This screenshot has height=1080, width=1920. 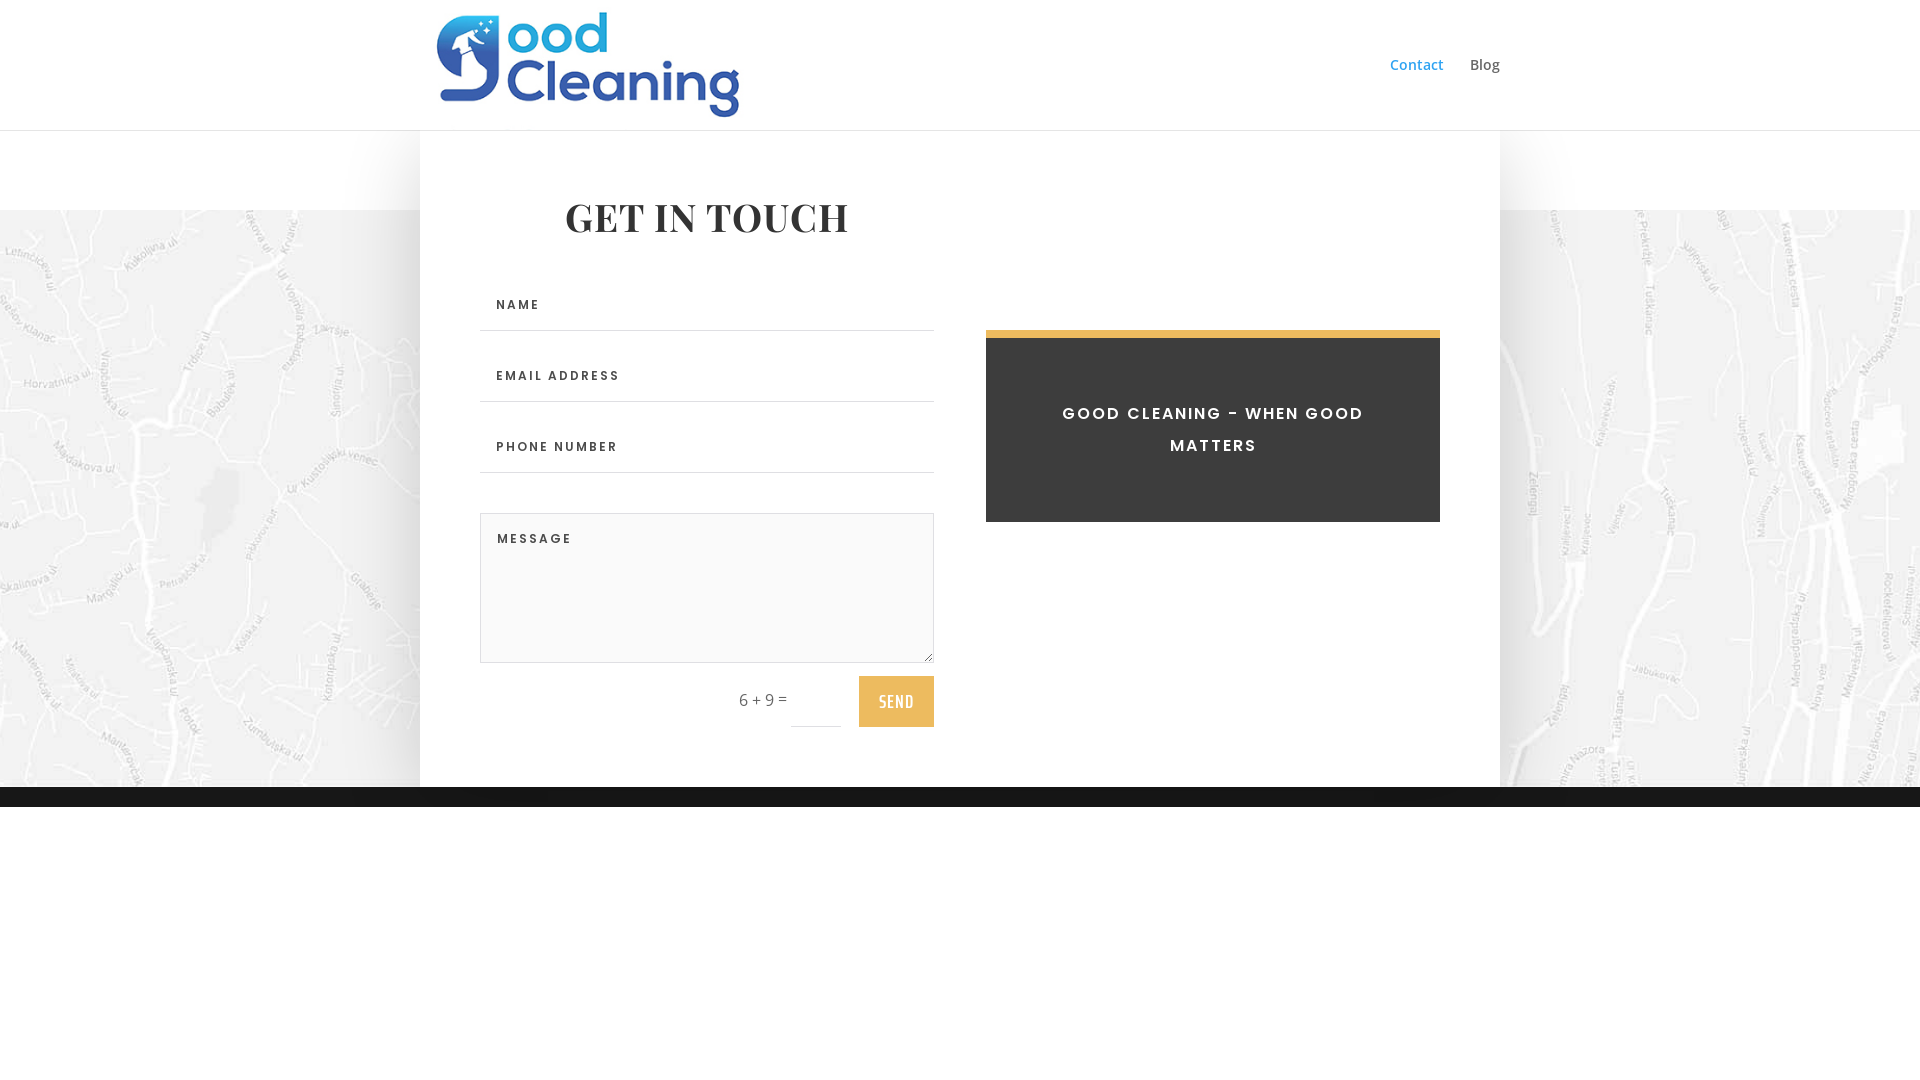 What do you see at coordinates (896, 702) in the screenshot?
I see `SEND` at bounding box center [896, 702].